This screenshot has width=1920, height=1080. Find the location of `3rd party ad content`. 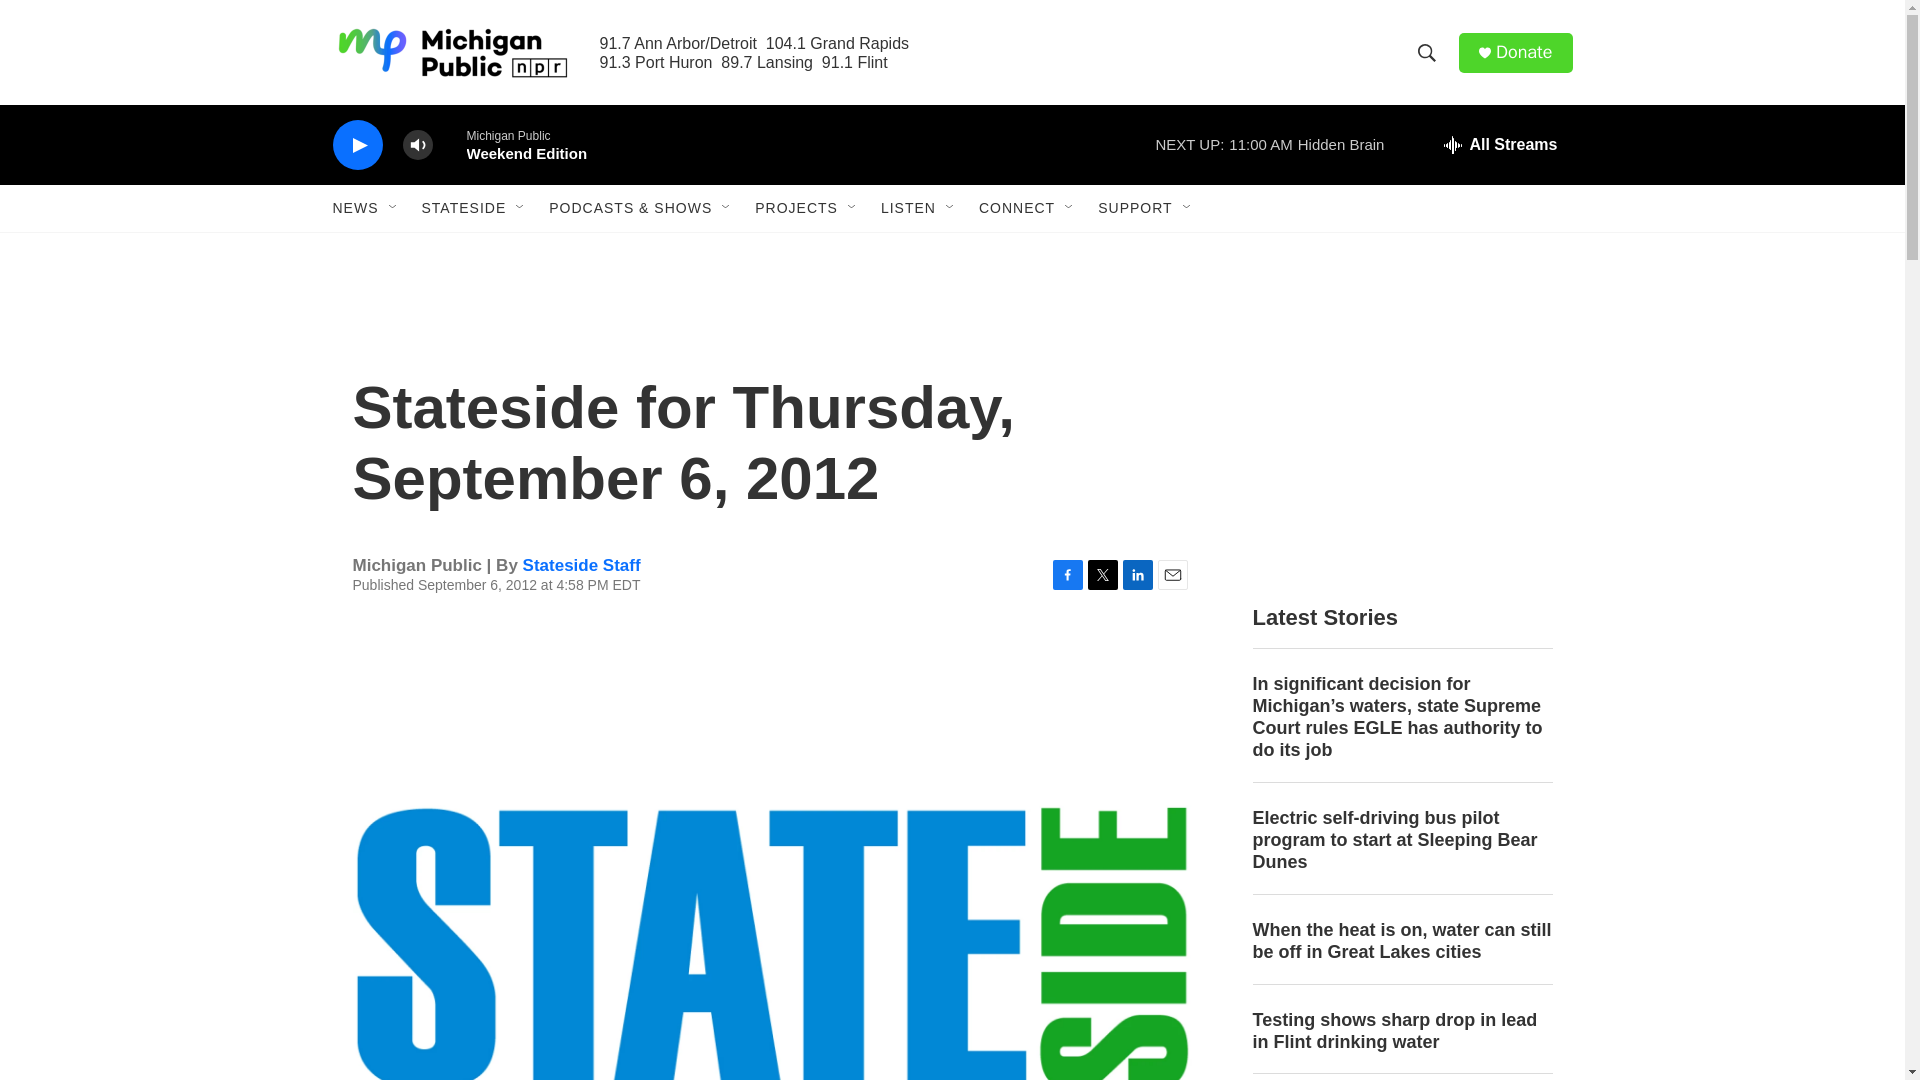

3rd party ad content is located at coordinates (1401, 438).